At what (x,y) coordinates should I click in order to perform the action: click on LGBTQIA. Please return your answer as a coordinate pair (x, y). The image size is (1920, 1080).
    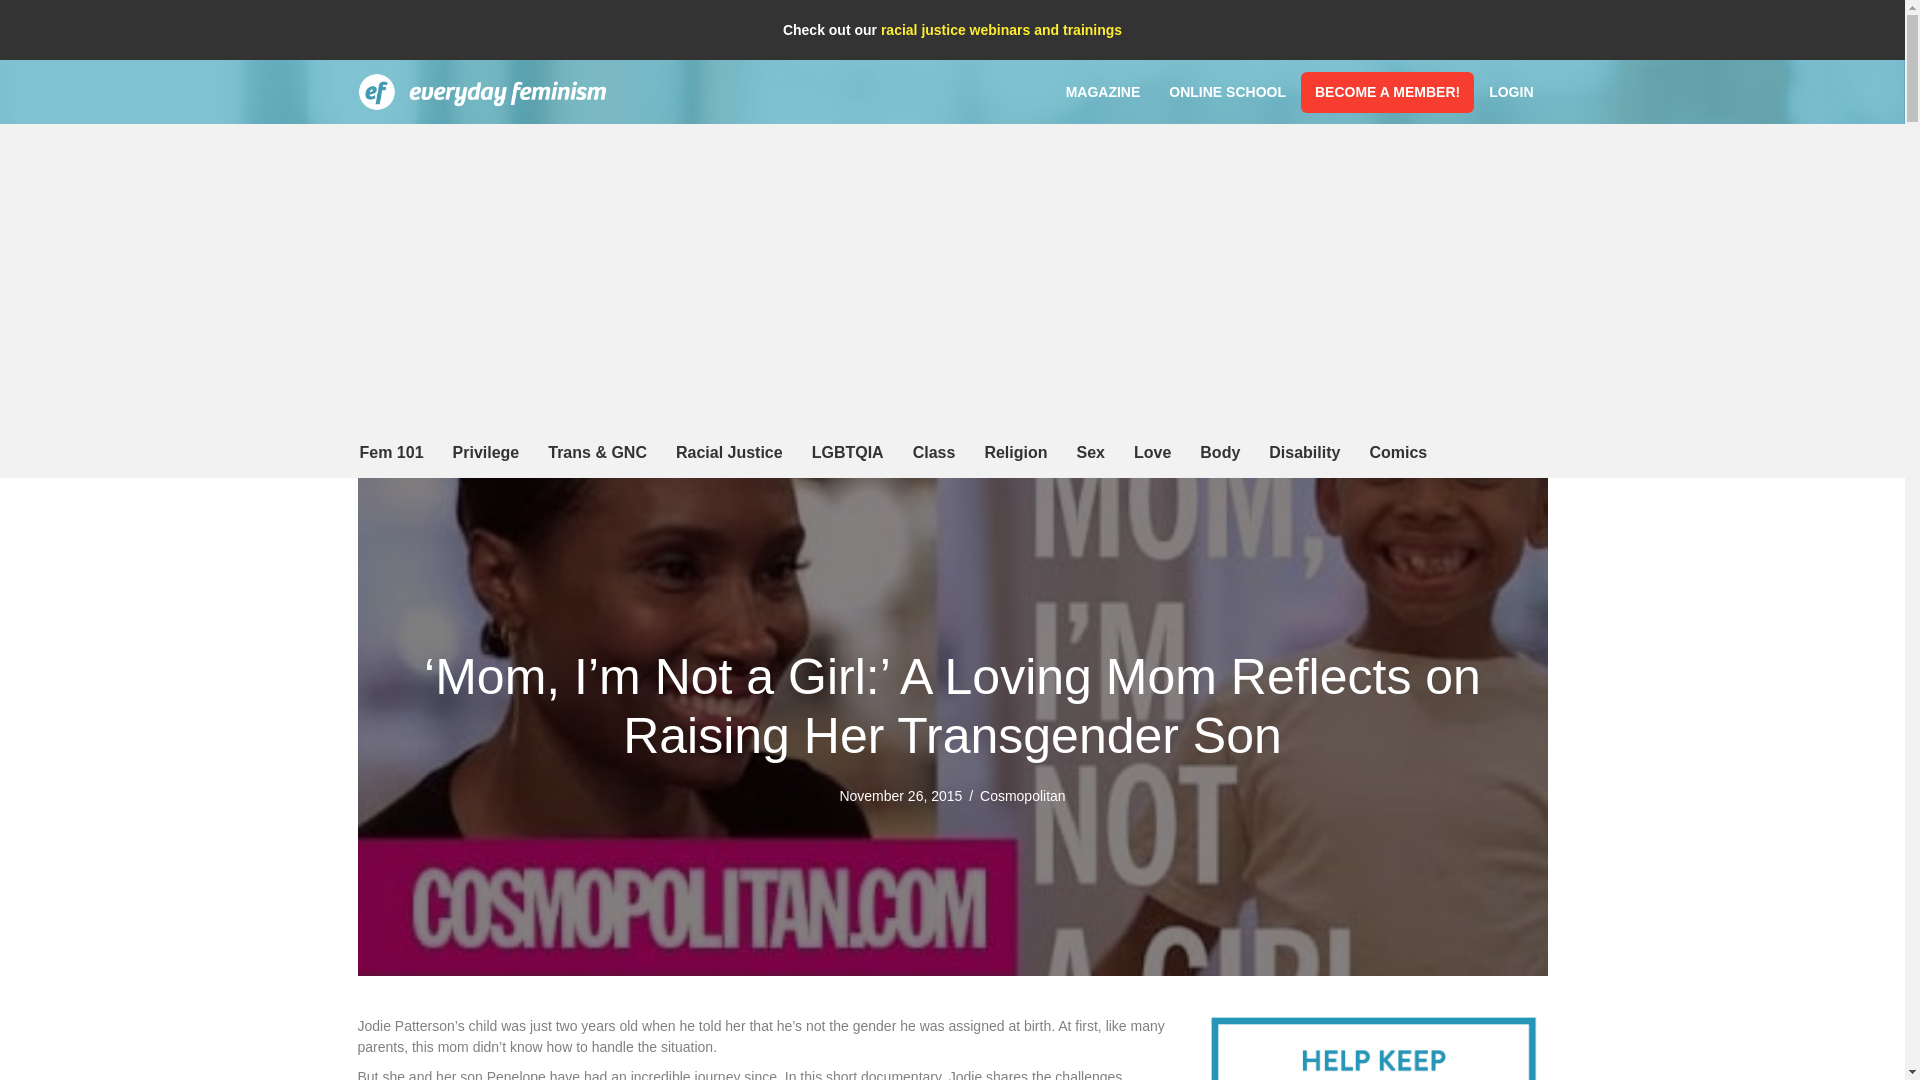
    Looking at the image, I should click on (848, 452).